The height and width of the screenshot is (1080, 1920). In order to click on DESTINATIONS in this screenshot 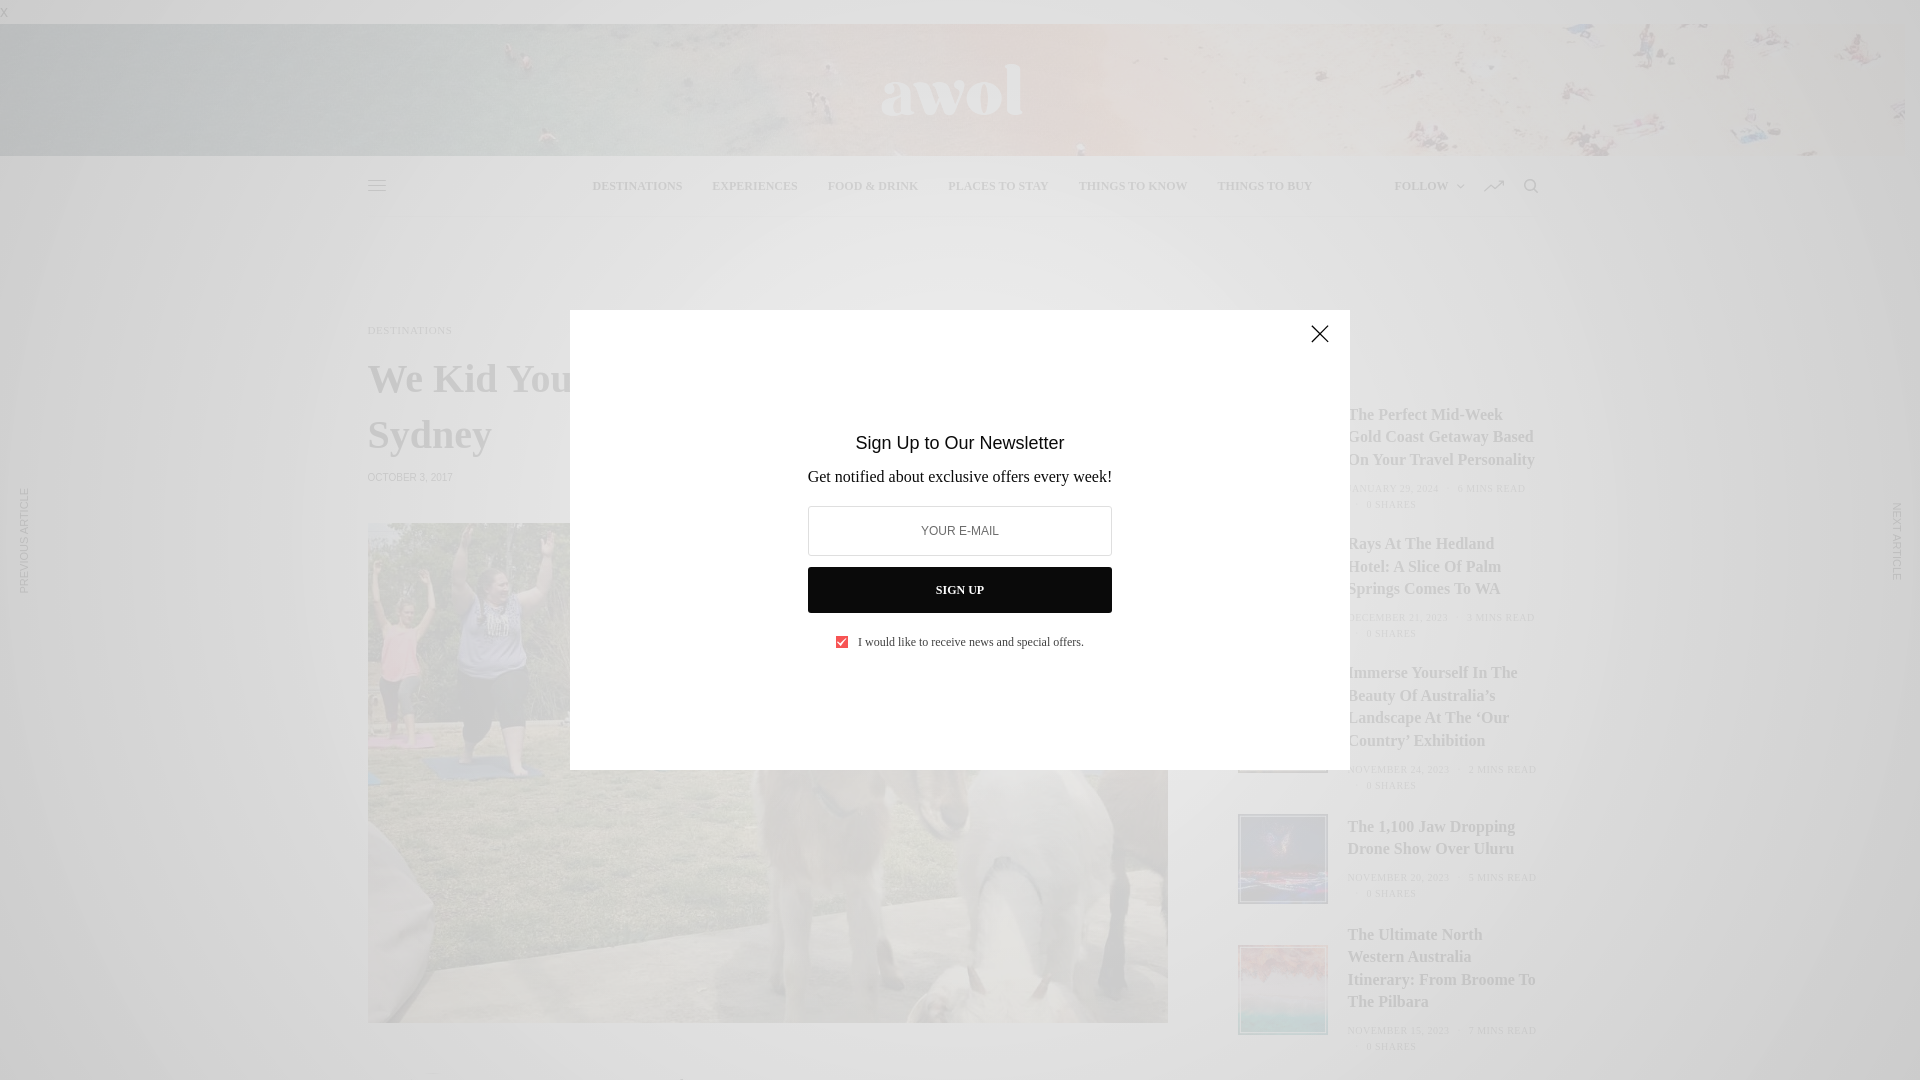, I will do `click(410, 330)`.